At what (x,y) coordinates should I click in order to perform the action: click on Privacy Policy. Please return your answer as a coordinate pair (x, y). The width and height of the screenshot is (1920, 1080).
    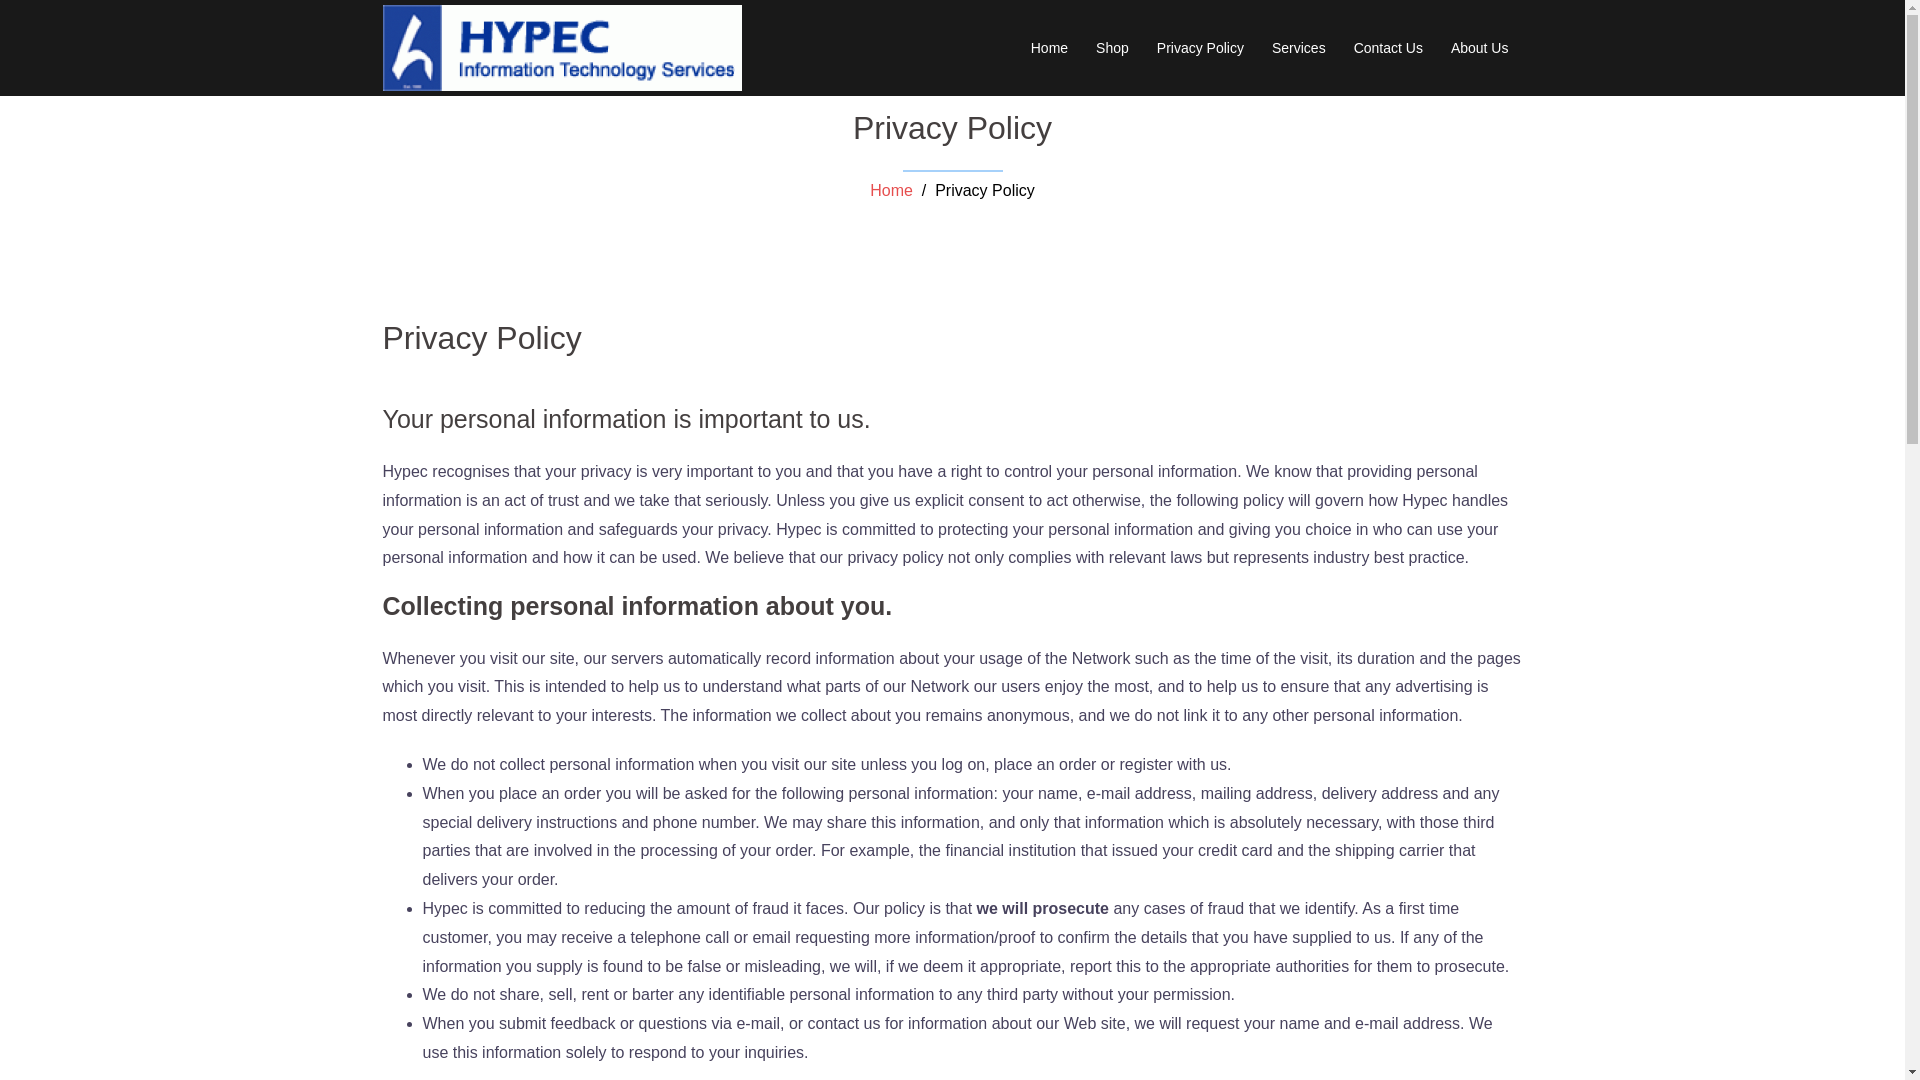
    Looking at the image, I should click on (1200, 48).